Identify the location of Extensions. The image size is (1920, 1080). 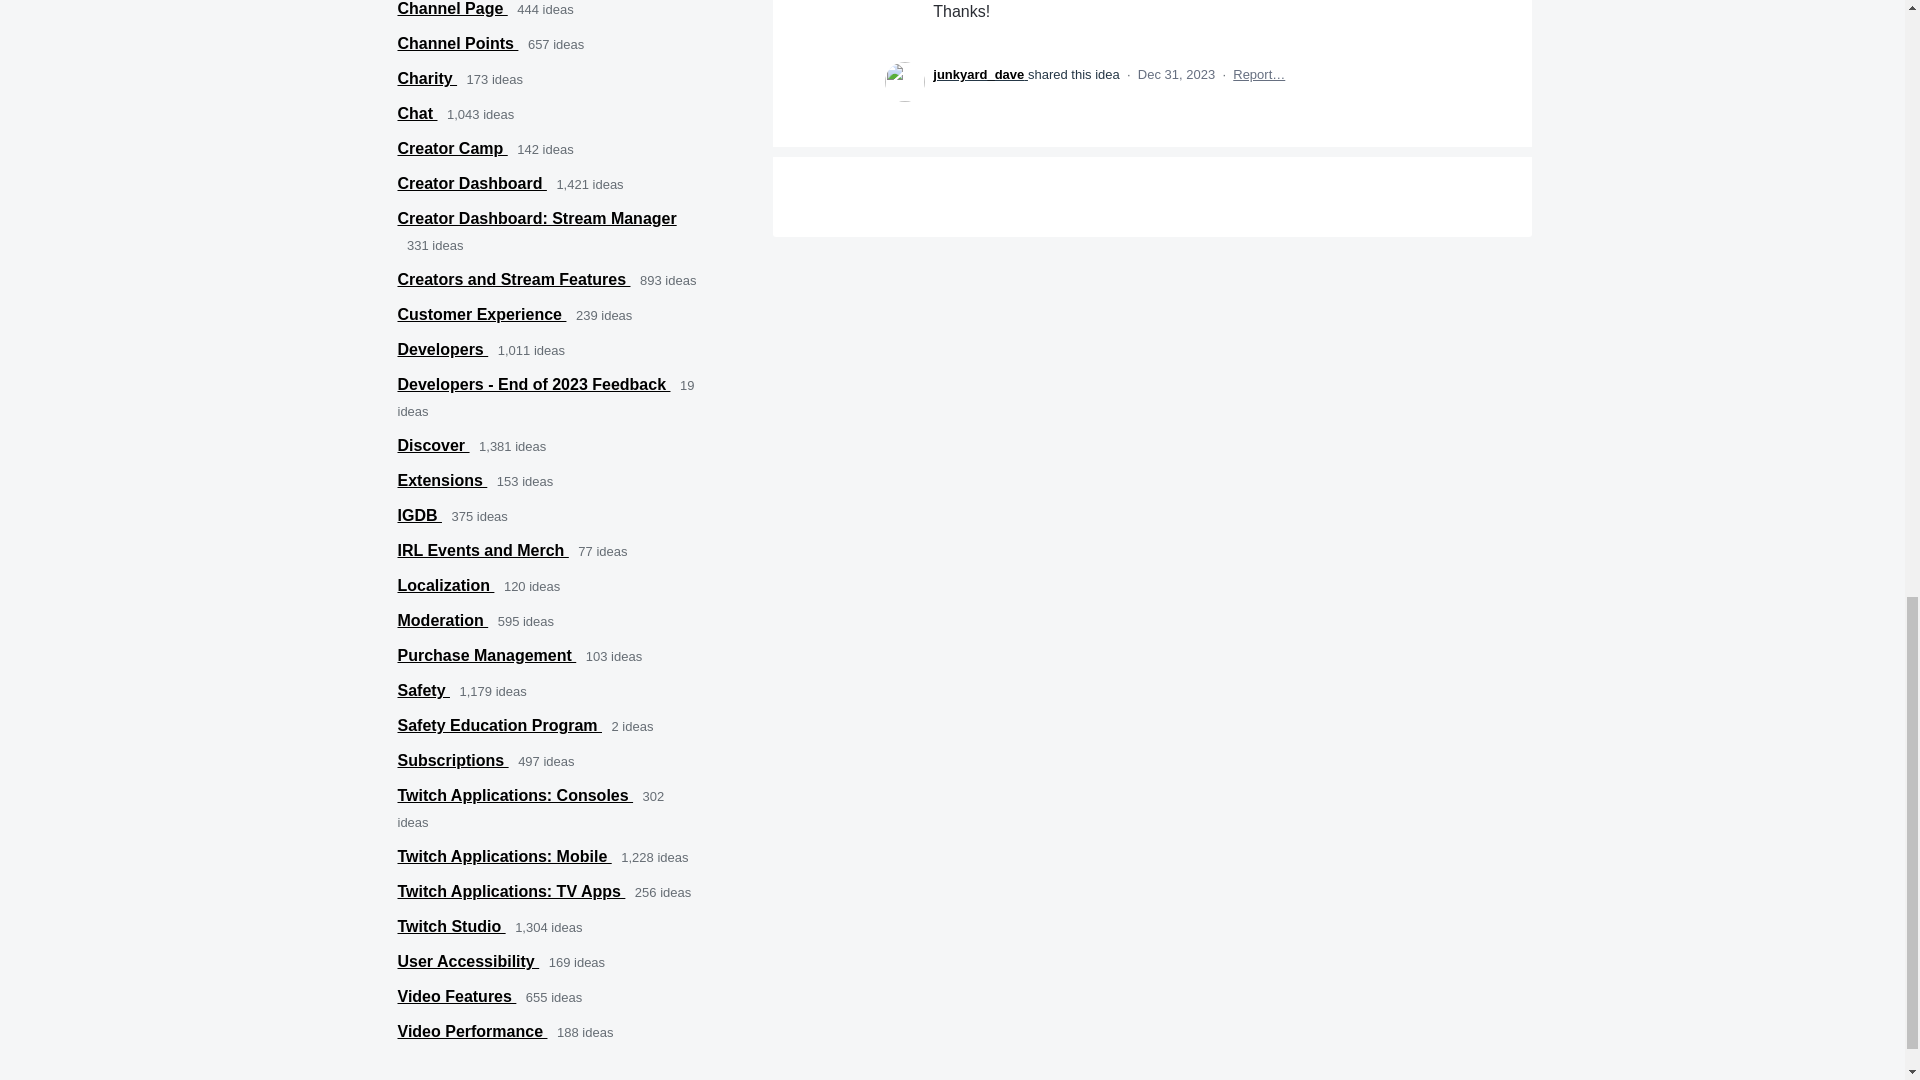
(442, 480).